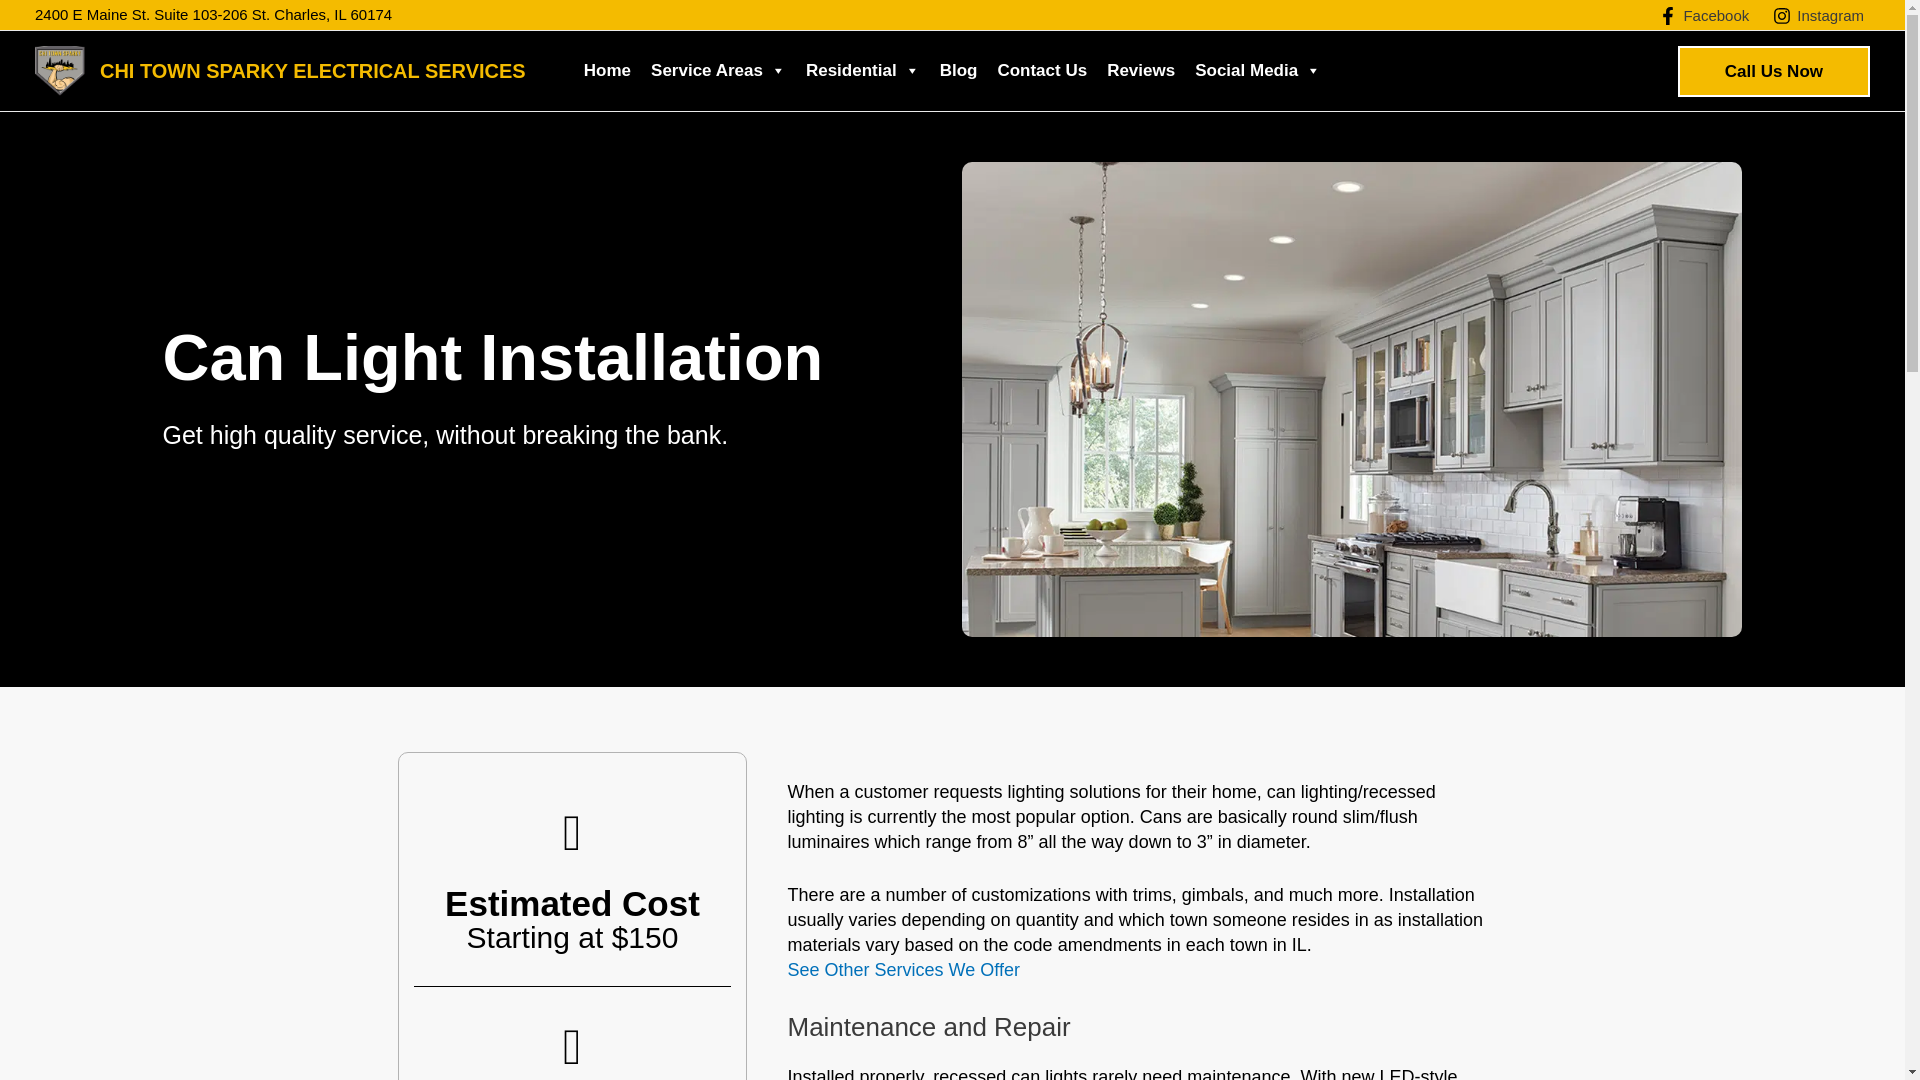  What do you see at coordinates (718, 70) in the screenshot?
I see `Service Areas` at bounding box center [718, 70].